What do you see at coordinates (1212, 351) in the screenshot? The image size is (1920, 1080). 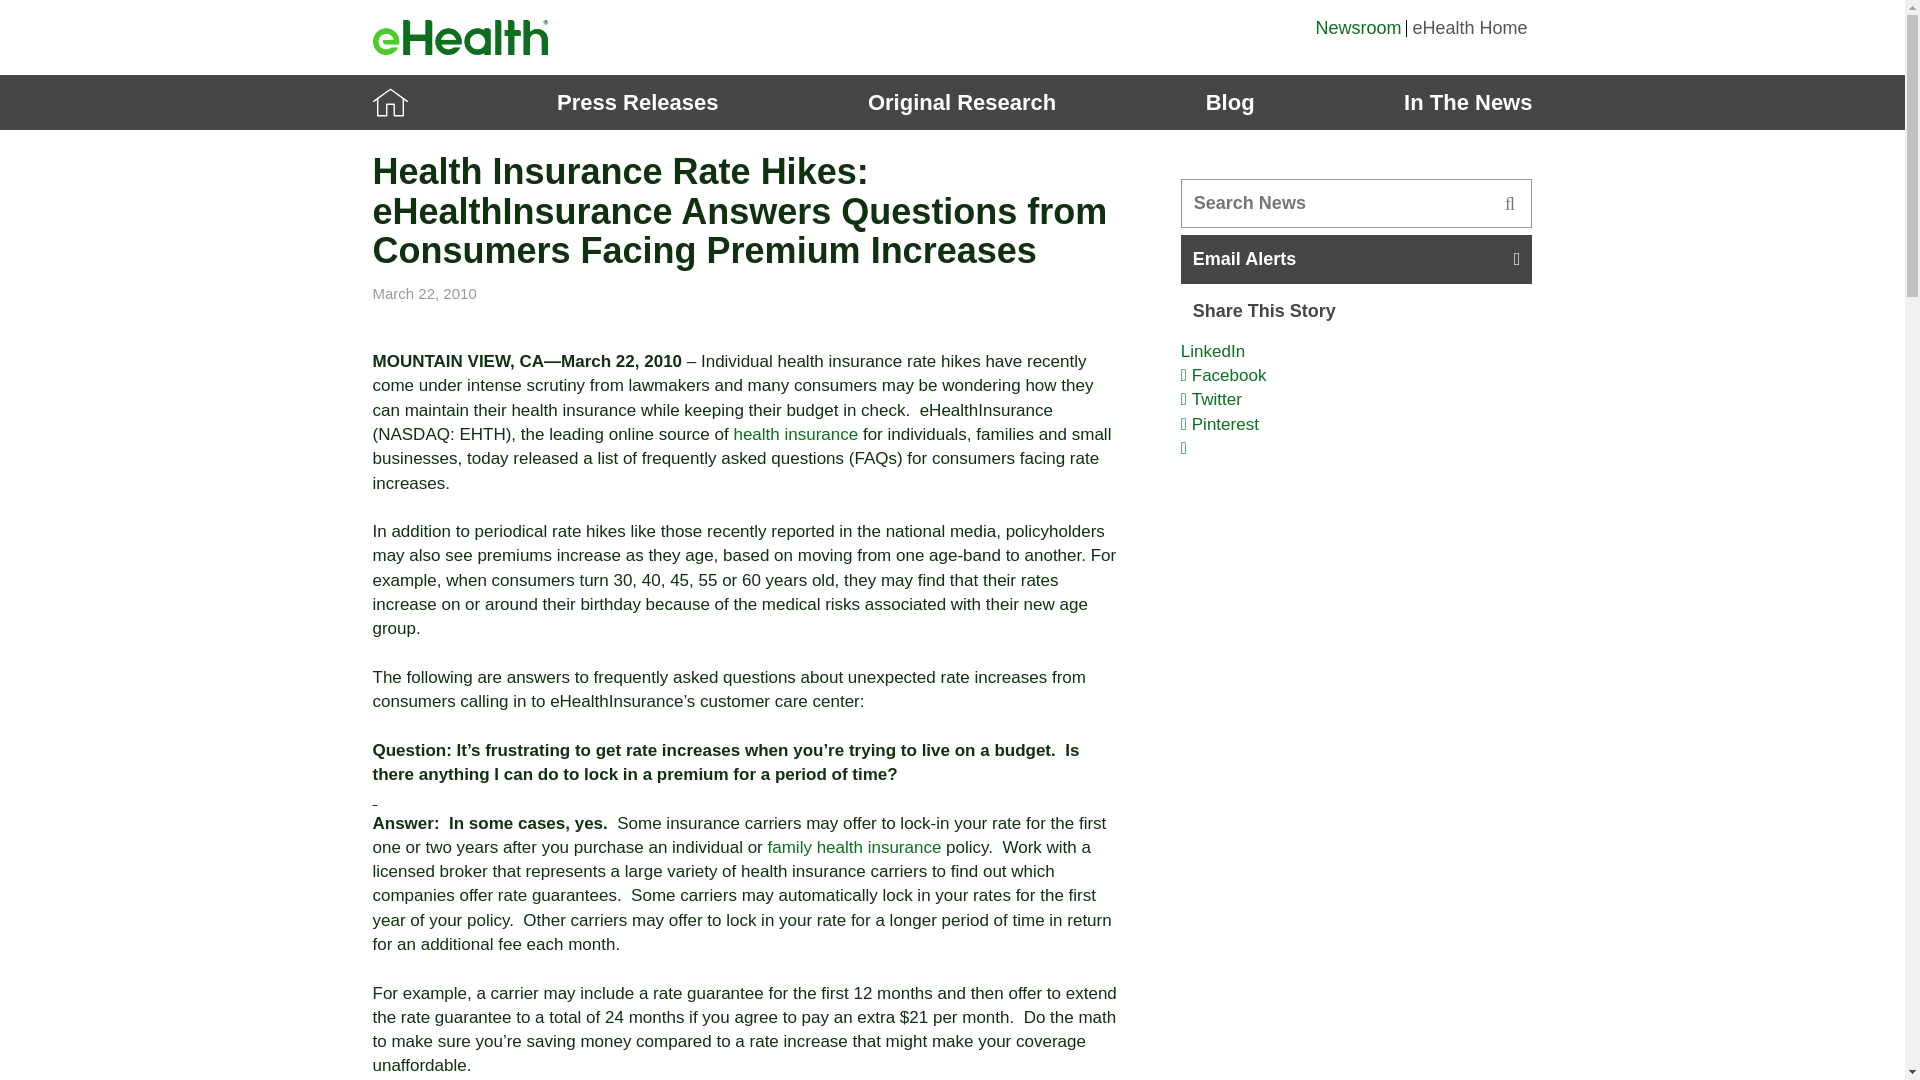 I see `LinkedIn` at bounding box center [1212, 351].